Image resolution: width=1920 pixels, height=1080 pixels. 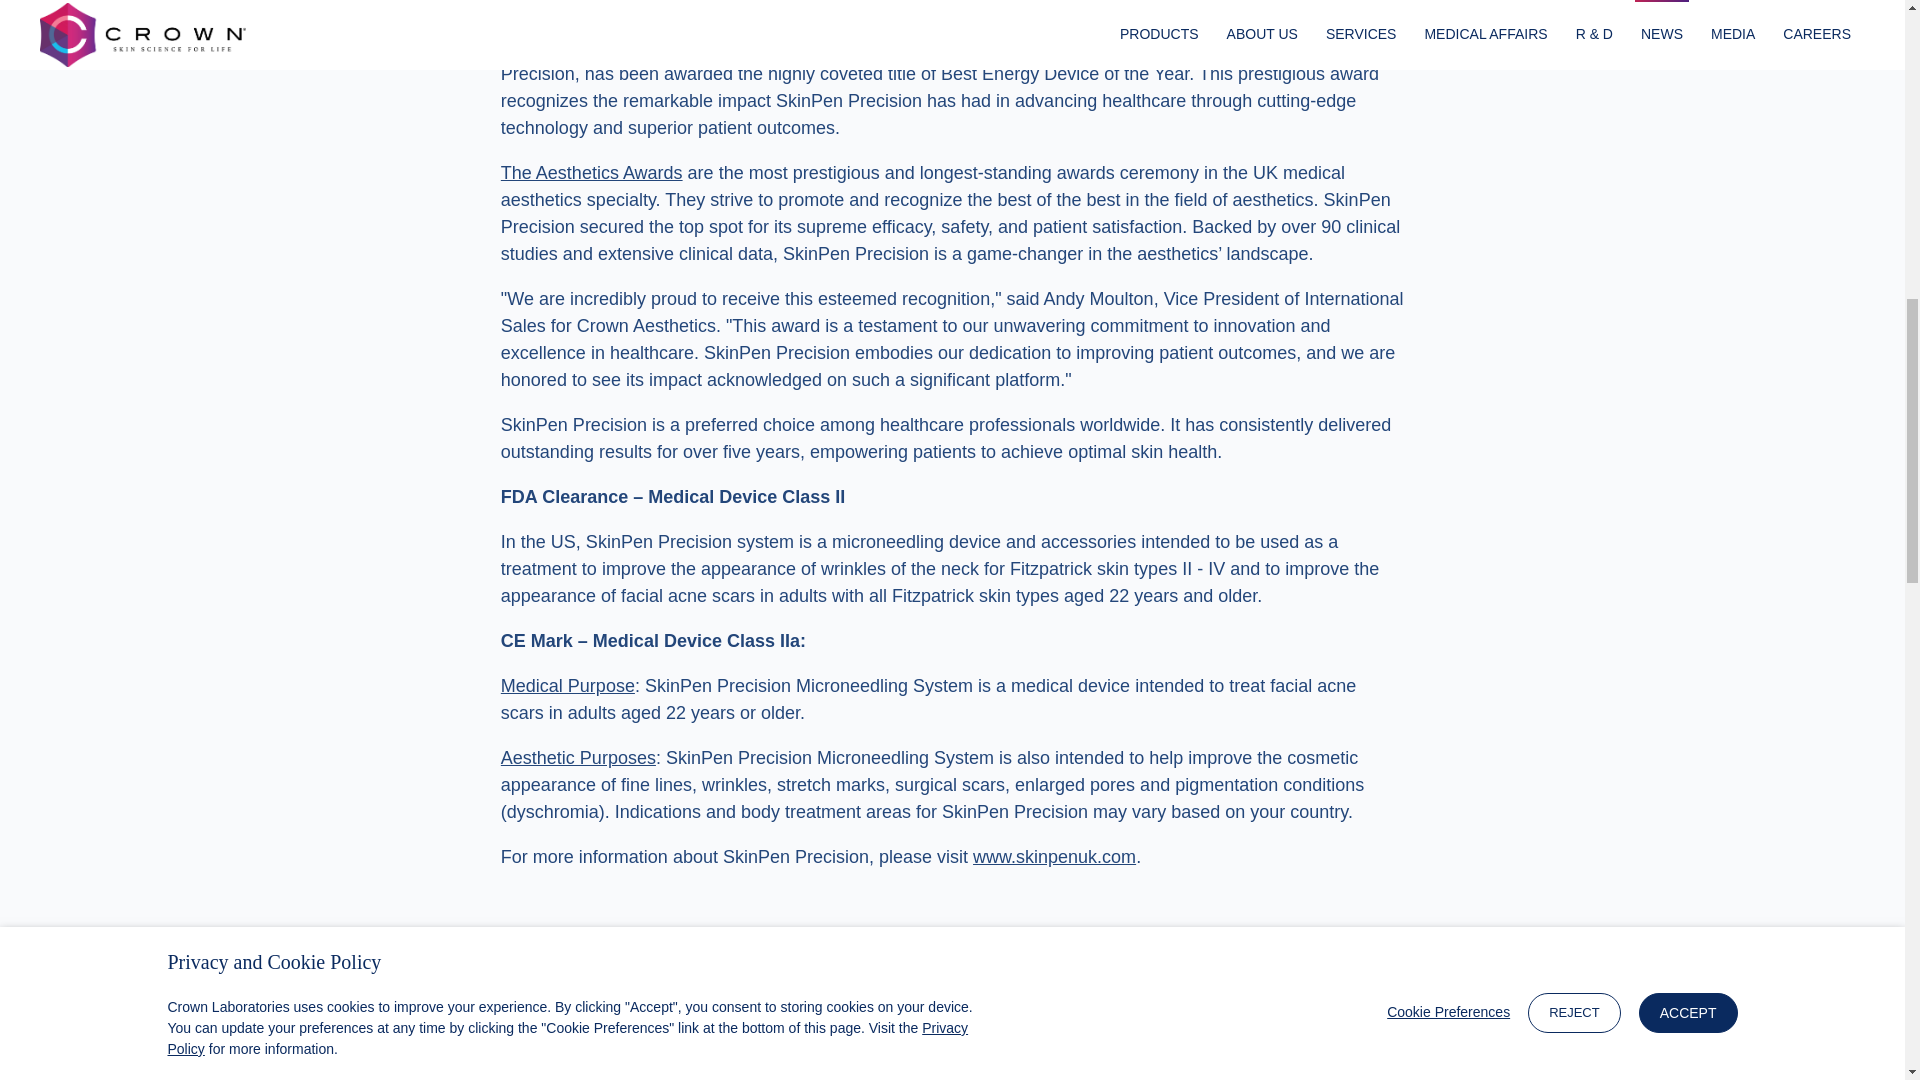 What do you see at coordinates (592, 172) in the screenshot?
I see `The Aesthetics Awards` at bounding box center [592, 172].